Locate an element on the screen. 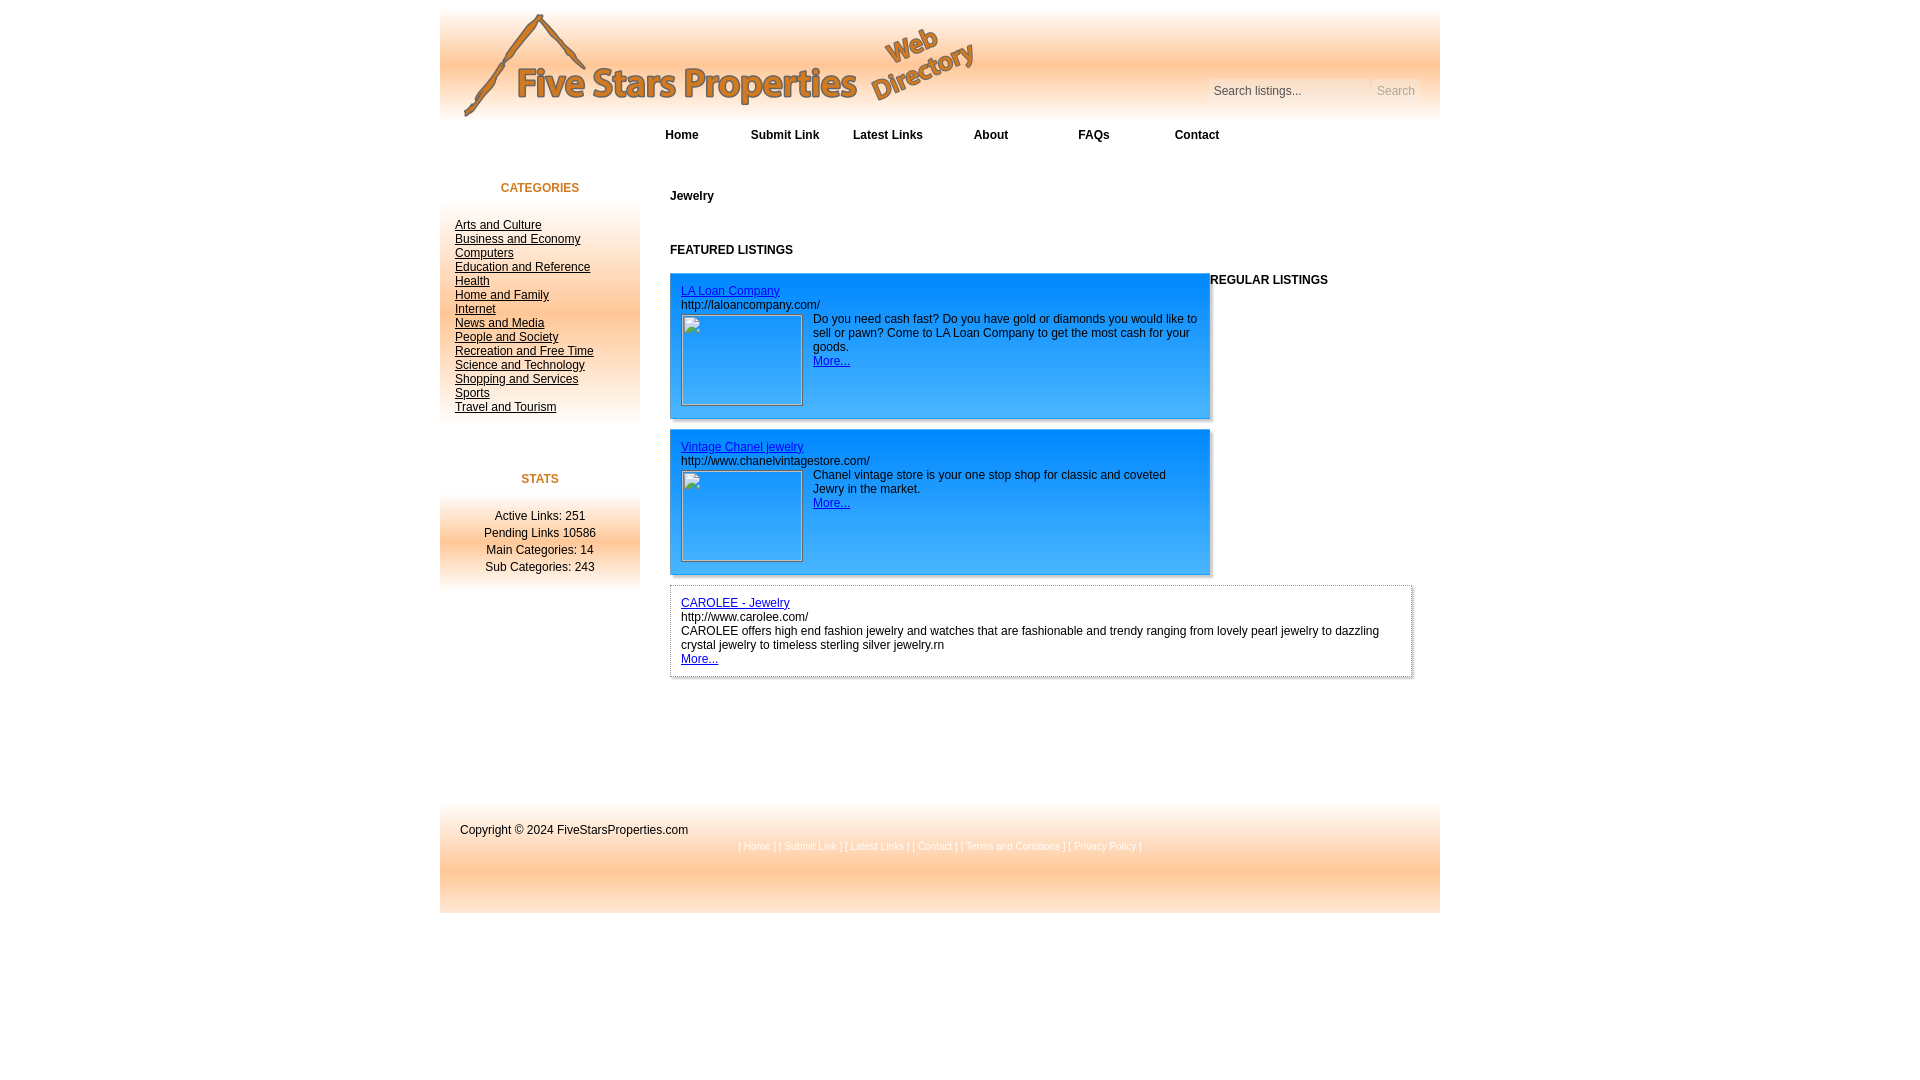 The width and height of the screenshot is (1920, 1080). LA Loan Company is located at coordinates (730, 291).